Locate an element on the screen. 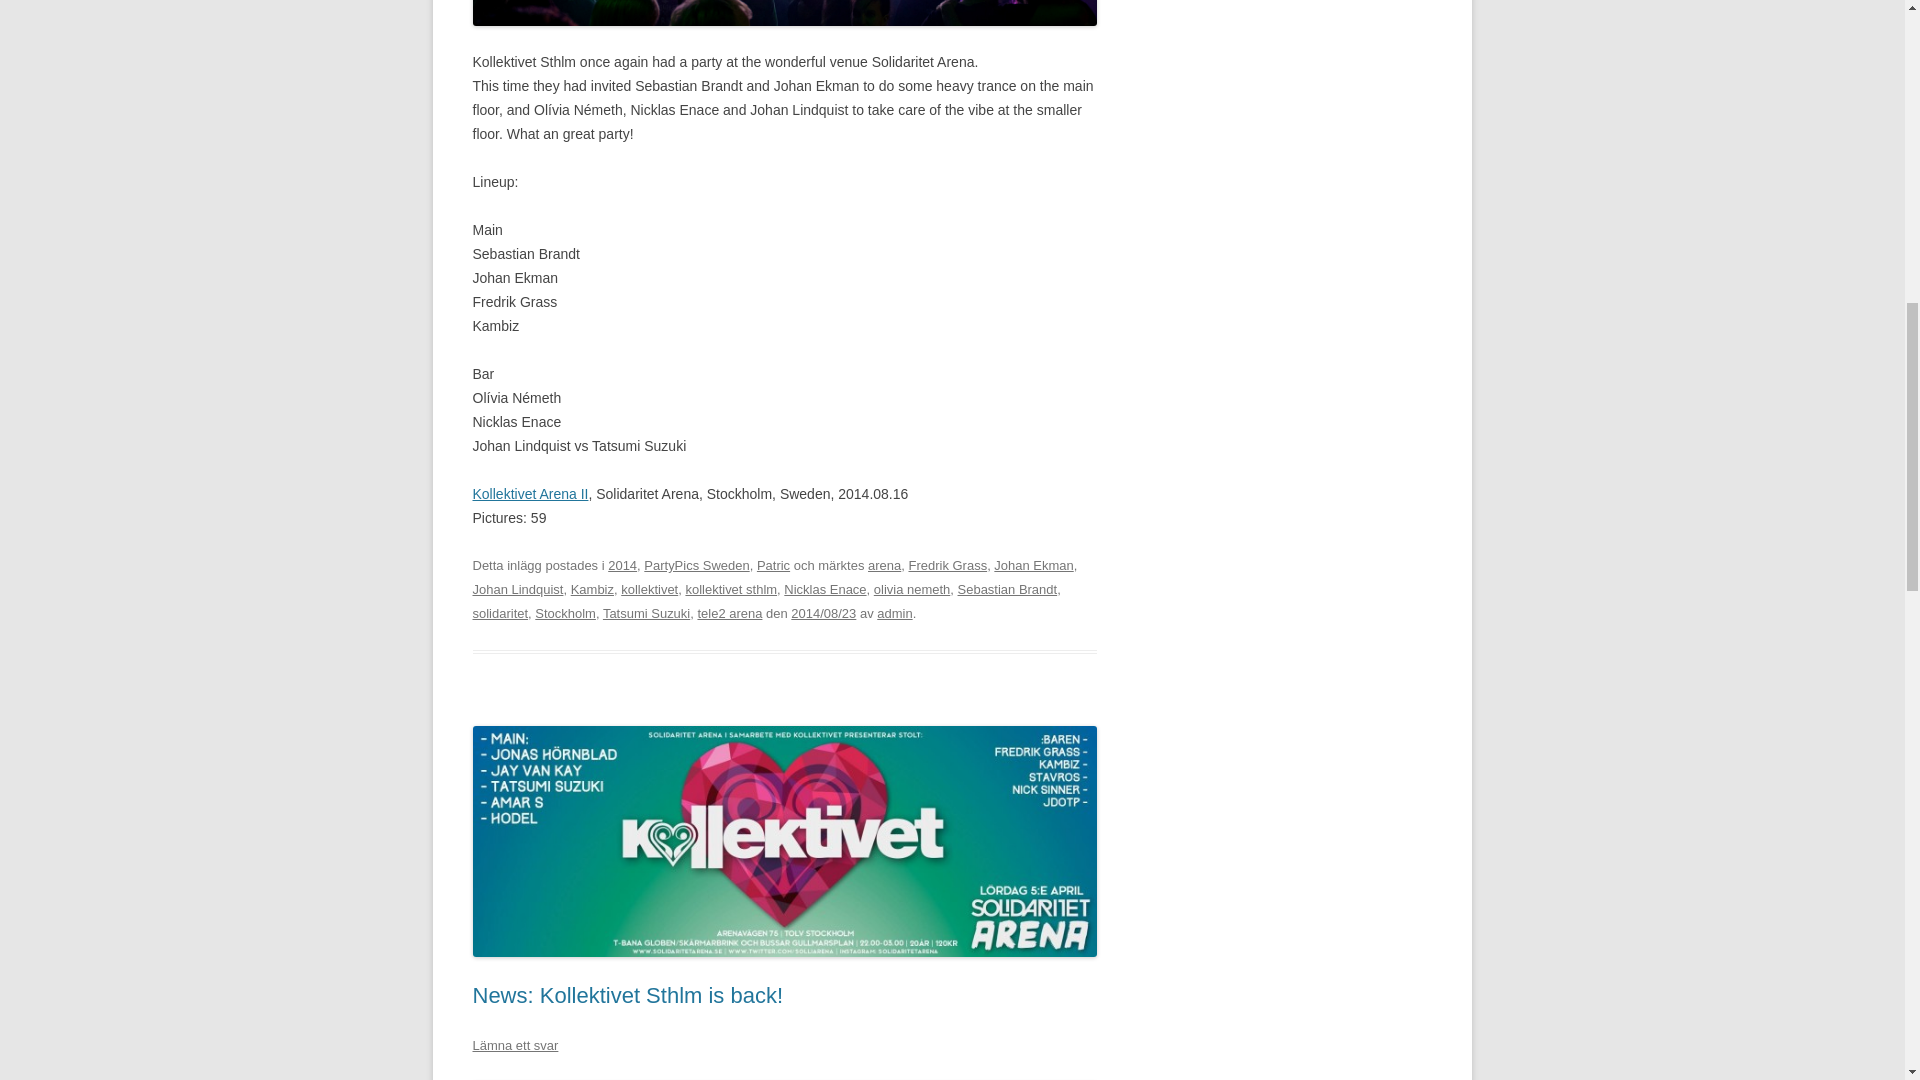 The image size is (1920, 1080). Patric is located at coordinates (772, 566).